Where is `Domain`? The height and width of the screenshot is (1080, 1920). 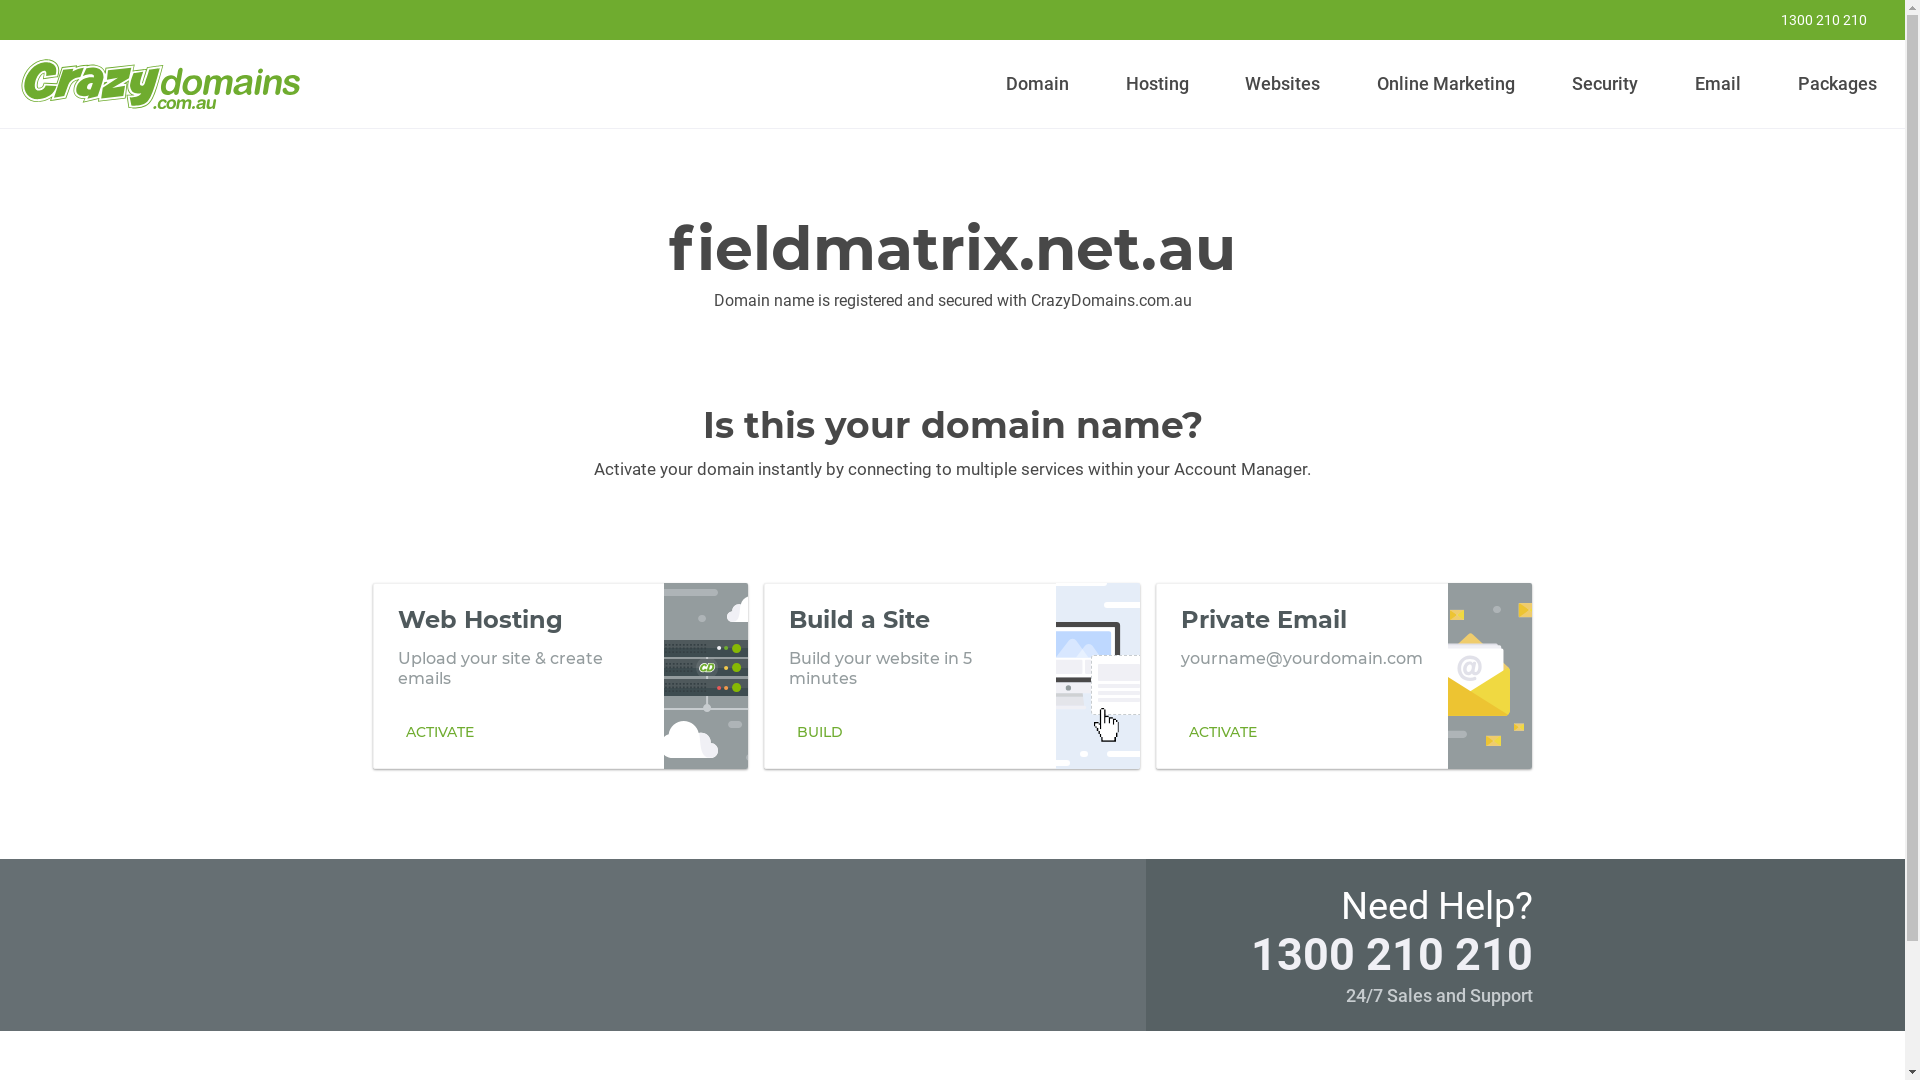 Domain is located at coordinates (1038, 84).